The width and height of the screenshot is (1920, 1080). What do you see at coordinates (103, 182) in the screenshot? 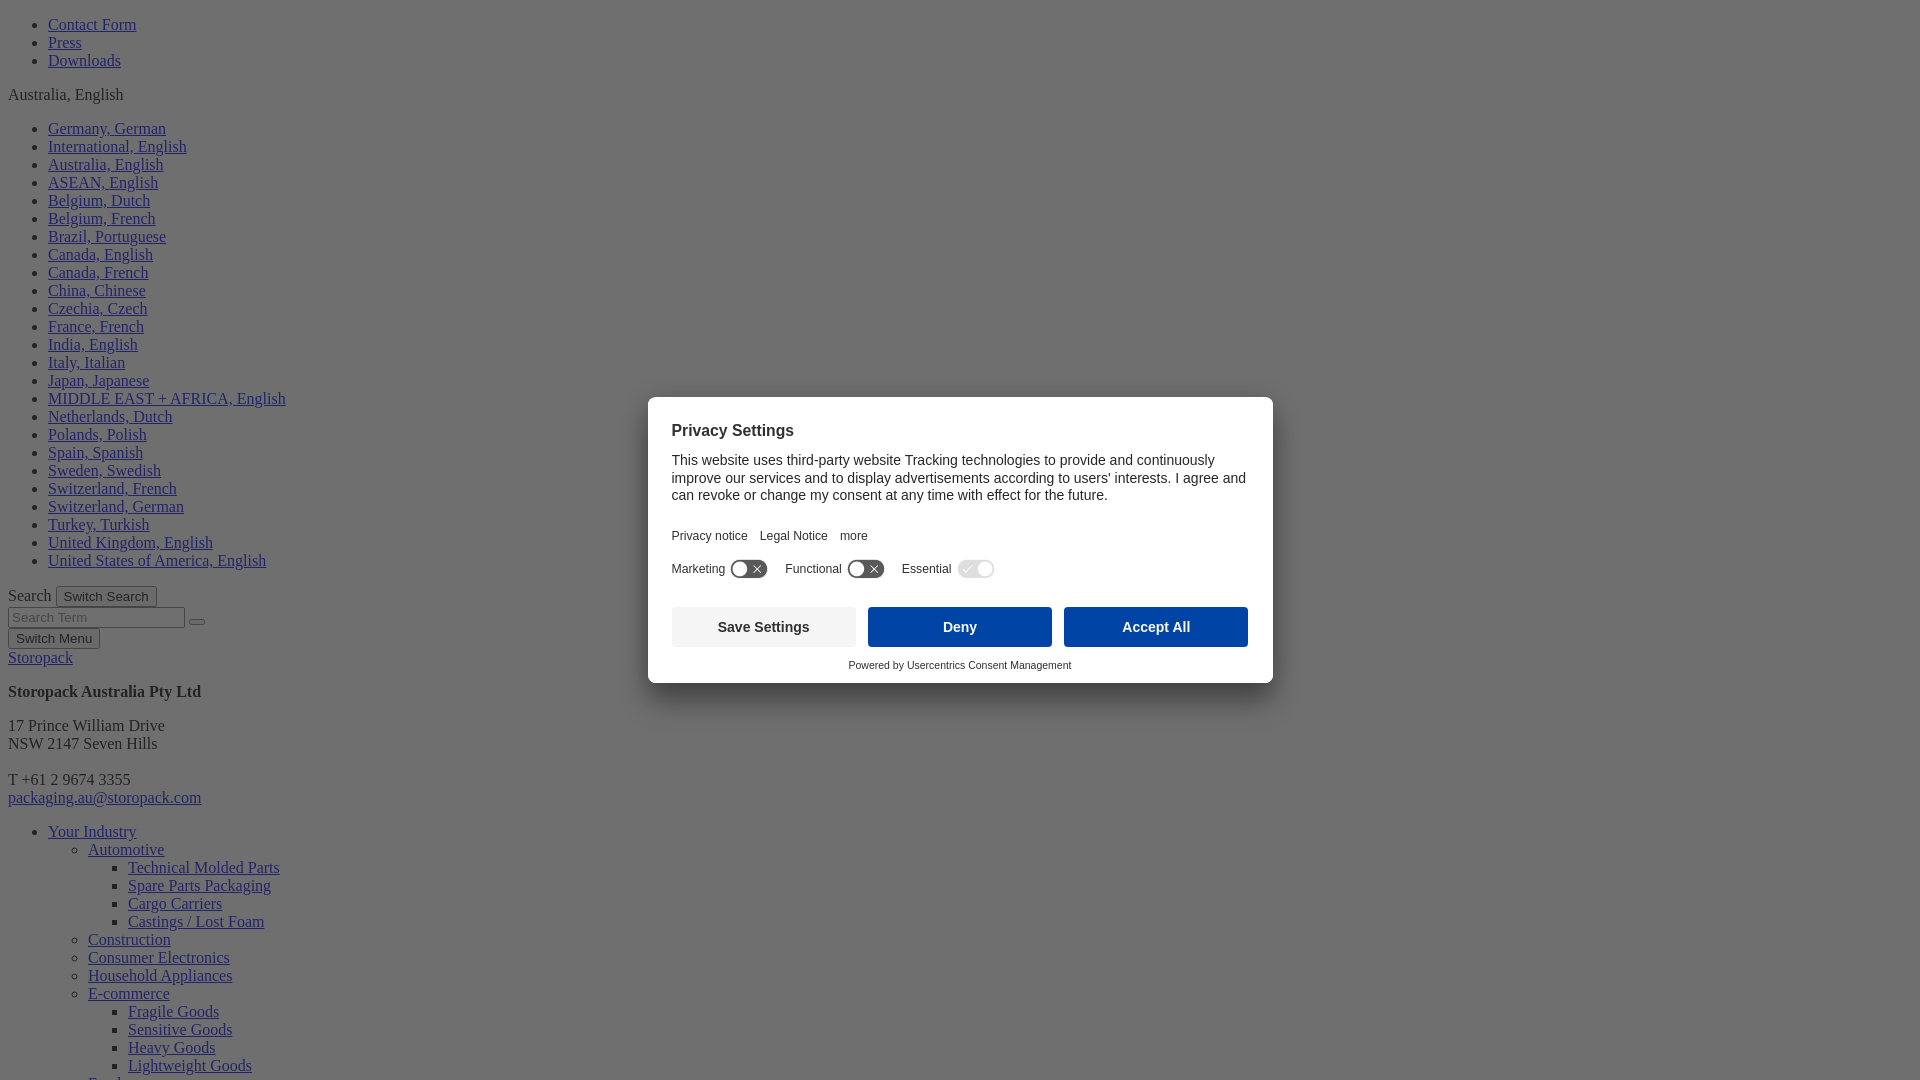
I see `ASEAN, English` at bounding box center [103, 182].